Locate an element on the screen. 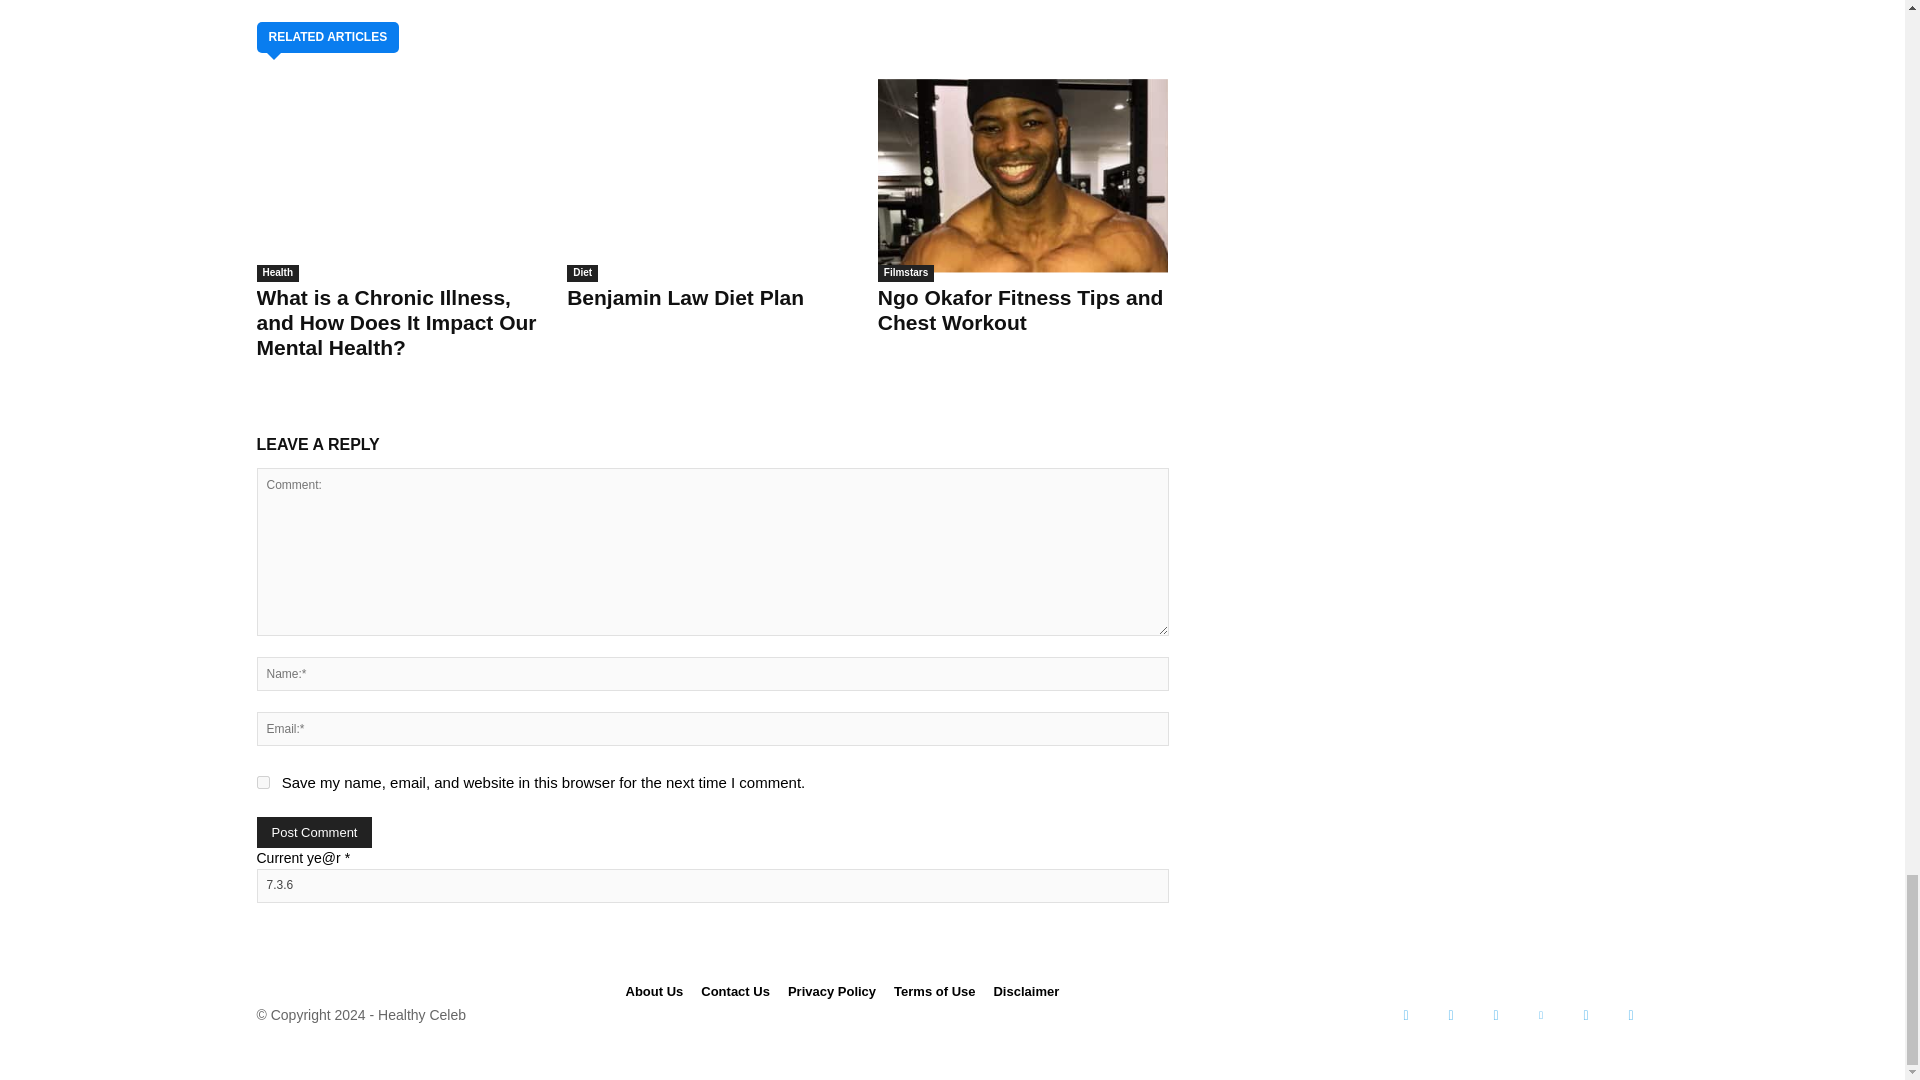 The height and width of the screenshot is (1080, 1920). yes is located at coordinates (262, 782).